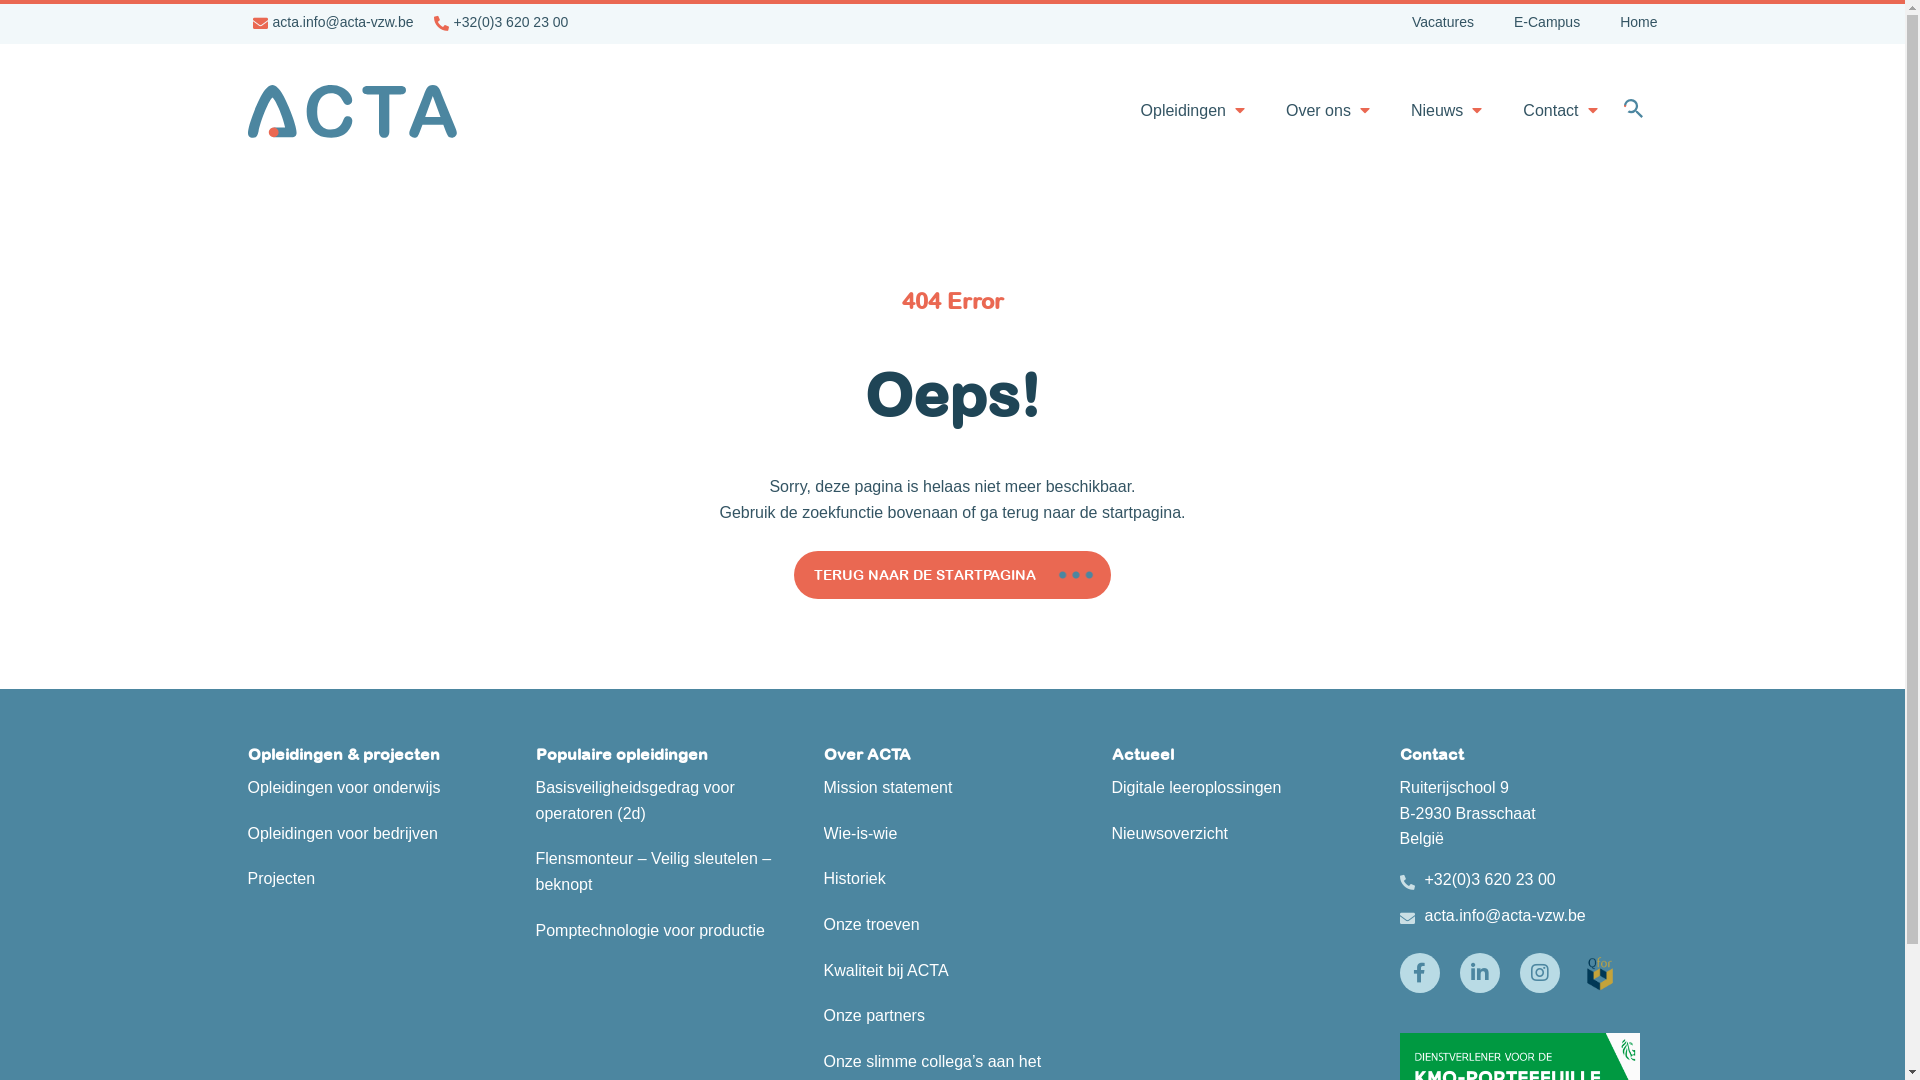 This screenshot has height=1080, width=1920. Describe the element at coordinates (342, 18) in the screenshot. I see `acta.info@acta-vzw.be` at that location.